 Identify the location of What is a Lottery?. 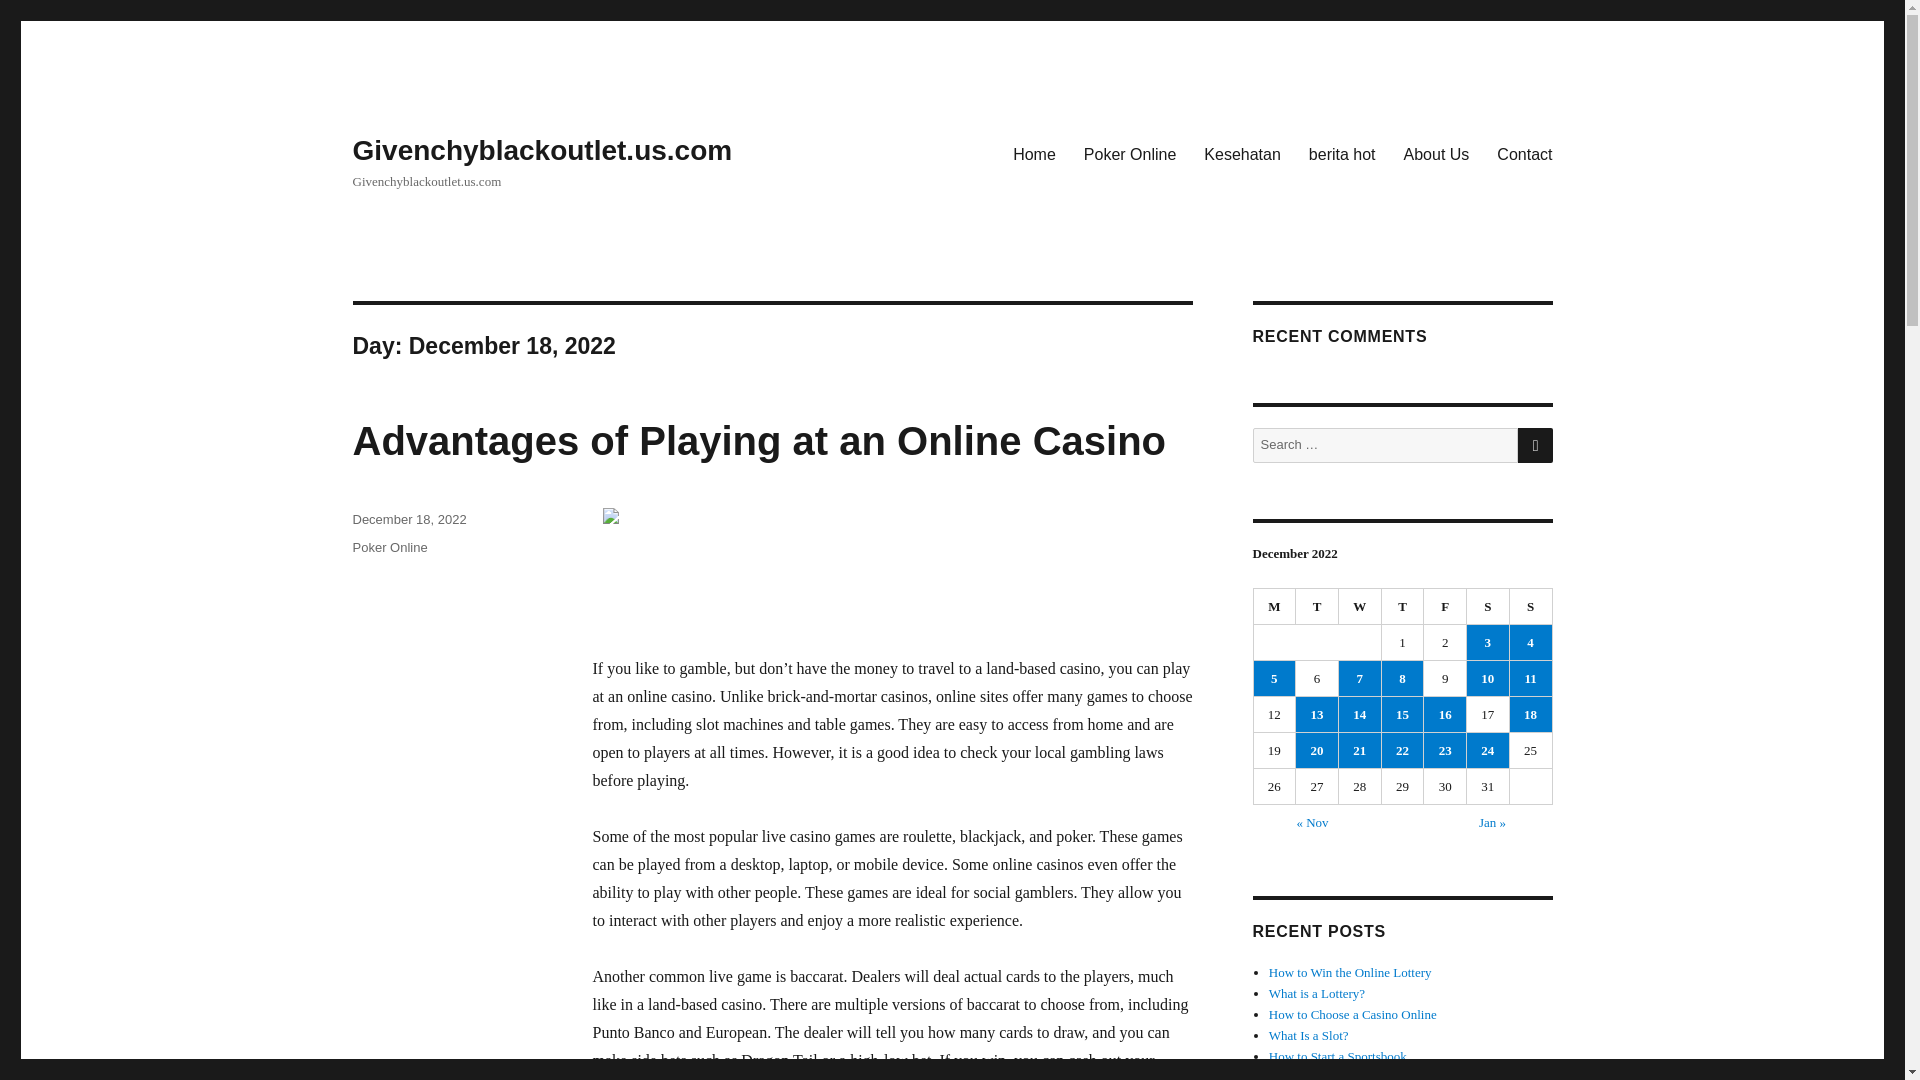
(1317, 994).